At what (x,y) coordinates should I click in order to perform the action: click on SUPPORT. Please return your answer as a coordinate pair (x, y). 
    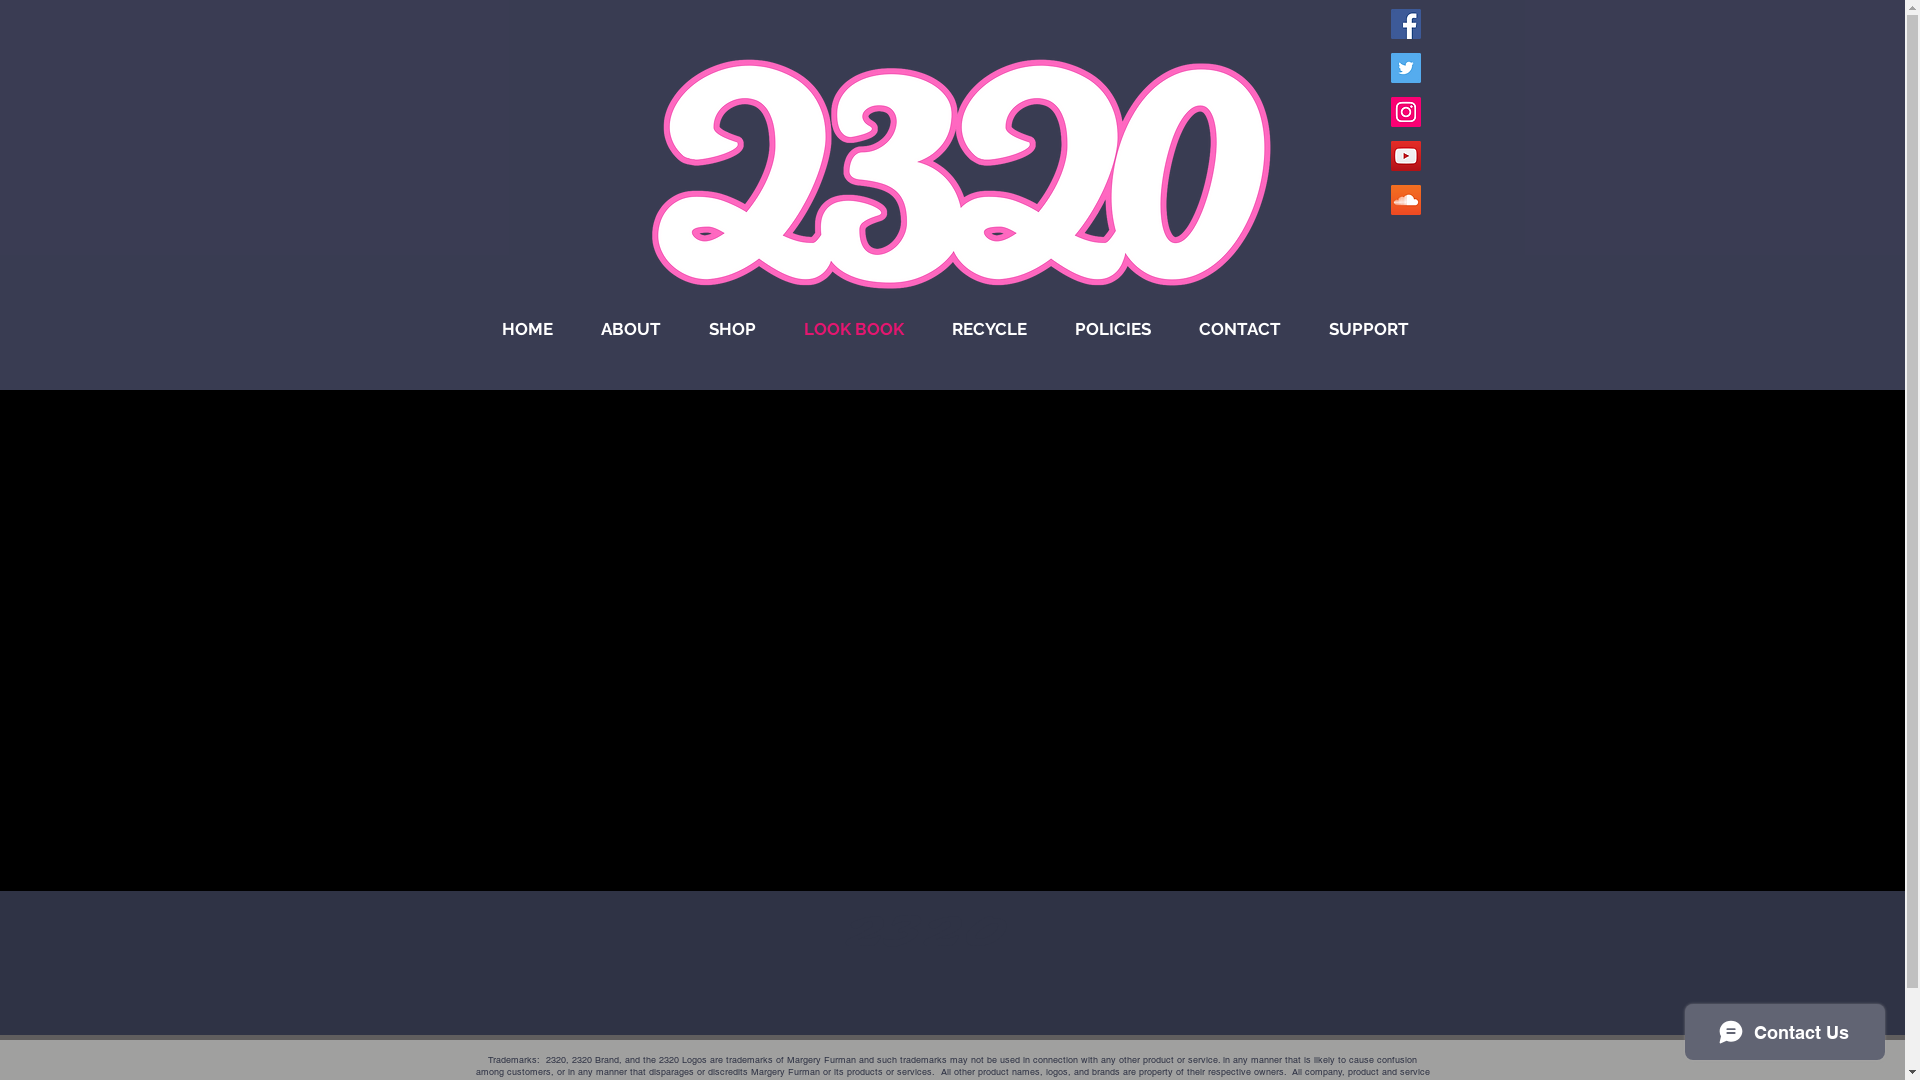
    Looking at the image, I should click on (1368, 330).